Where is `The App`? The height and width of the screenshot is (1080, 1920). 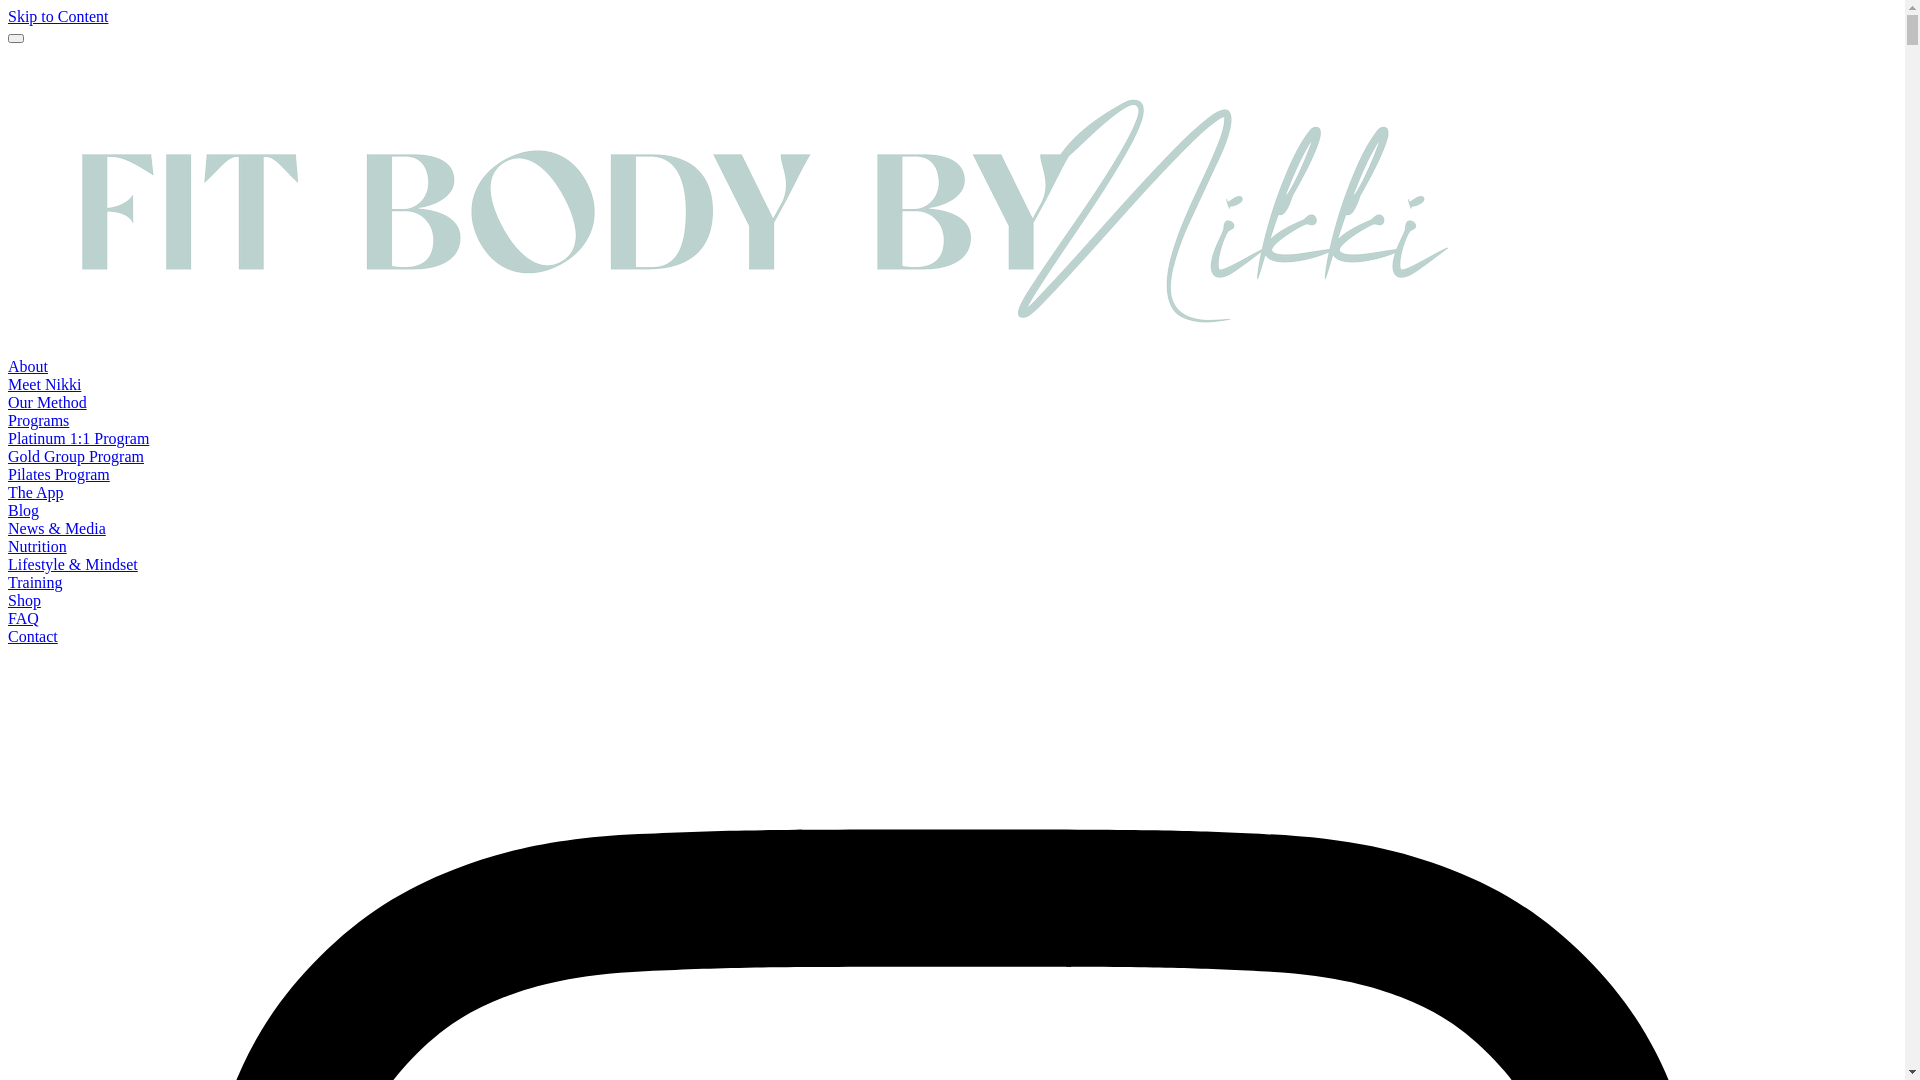
The App is located at coordinates (36, 492).